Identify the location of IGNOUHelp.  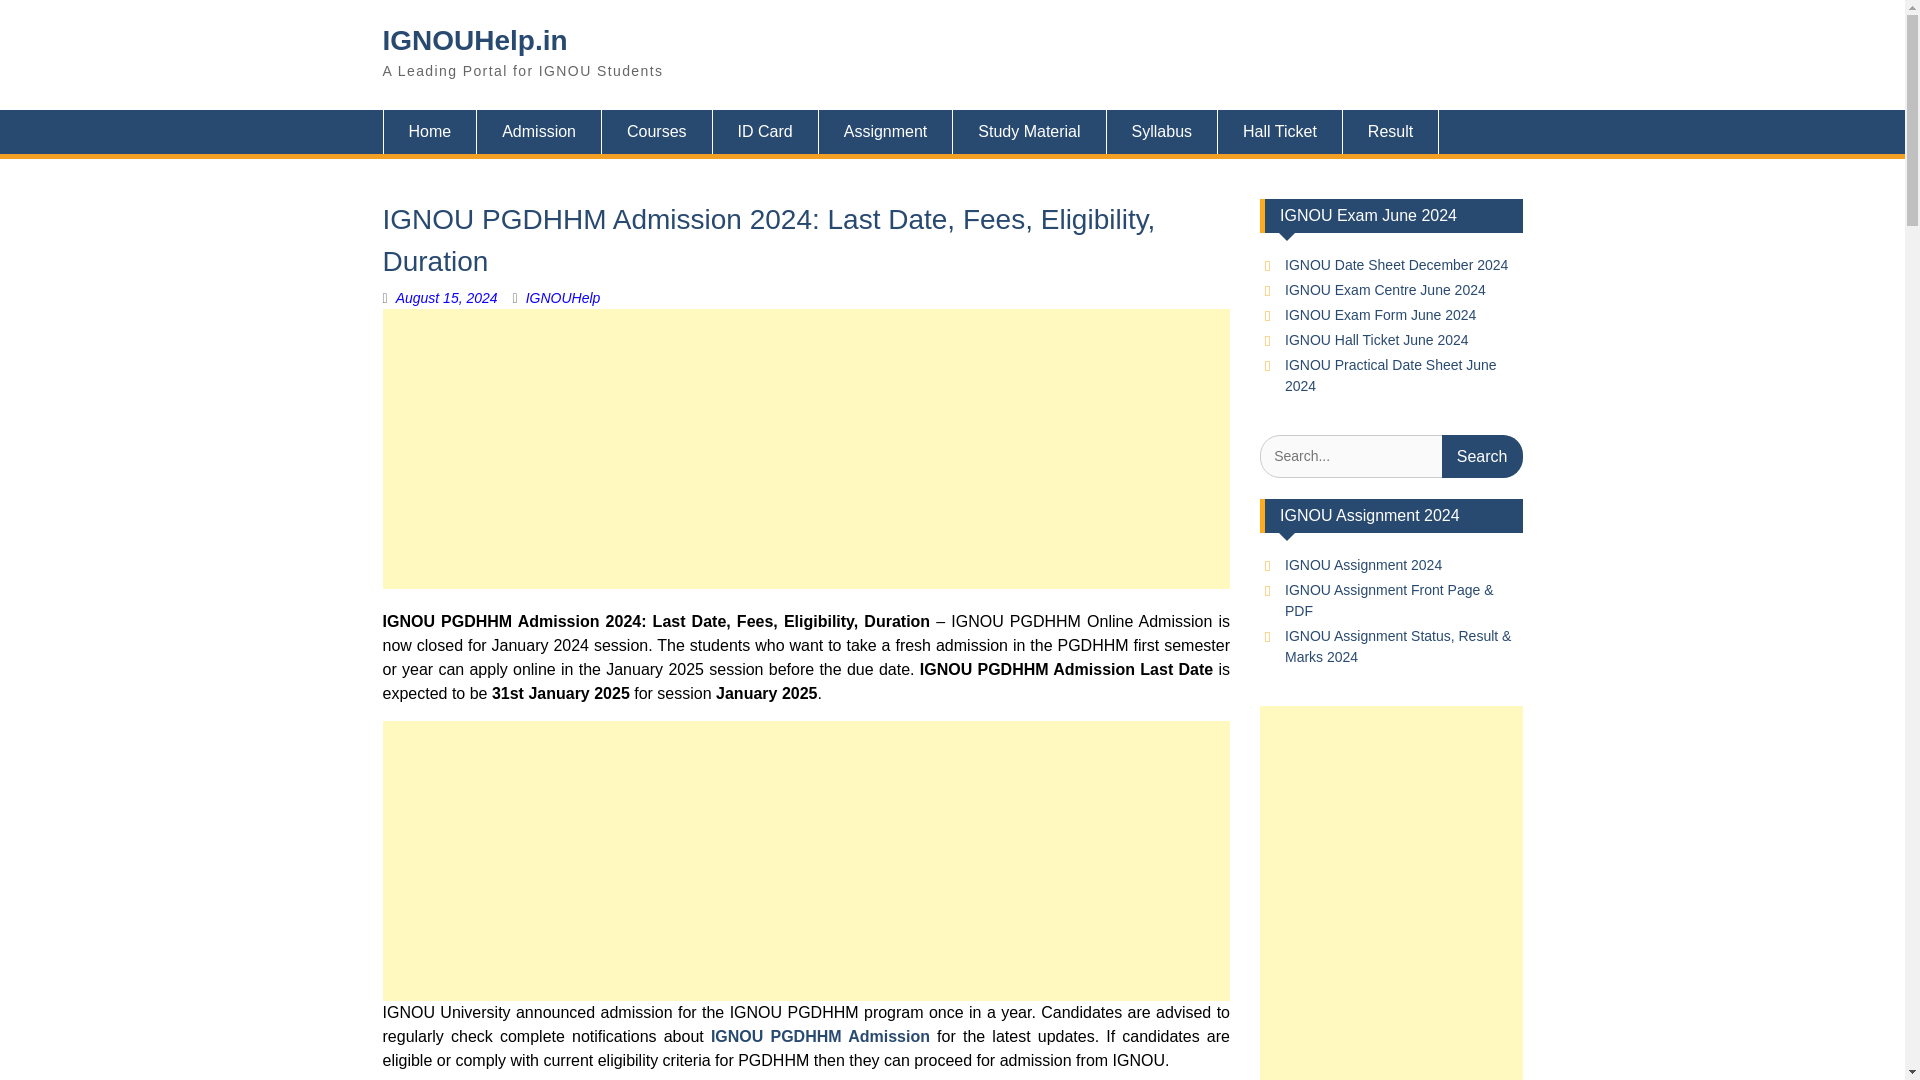
(563, 298).